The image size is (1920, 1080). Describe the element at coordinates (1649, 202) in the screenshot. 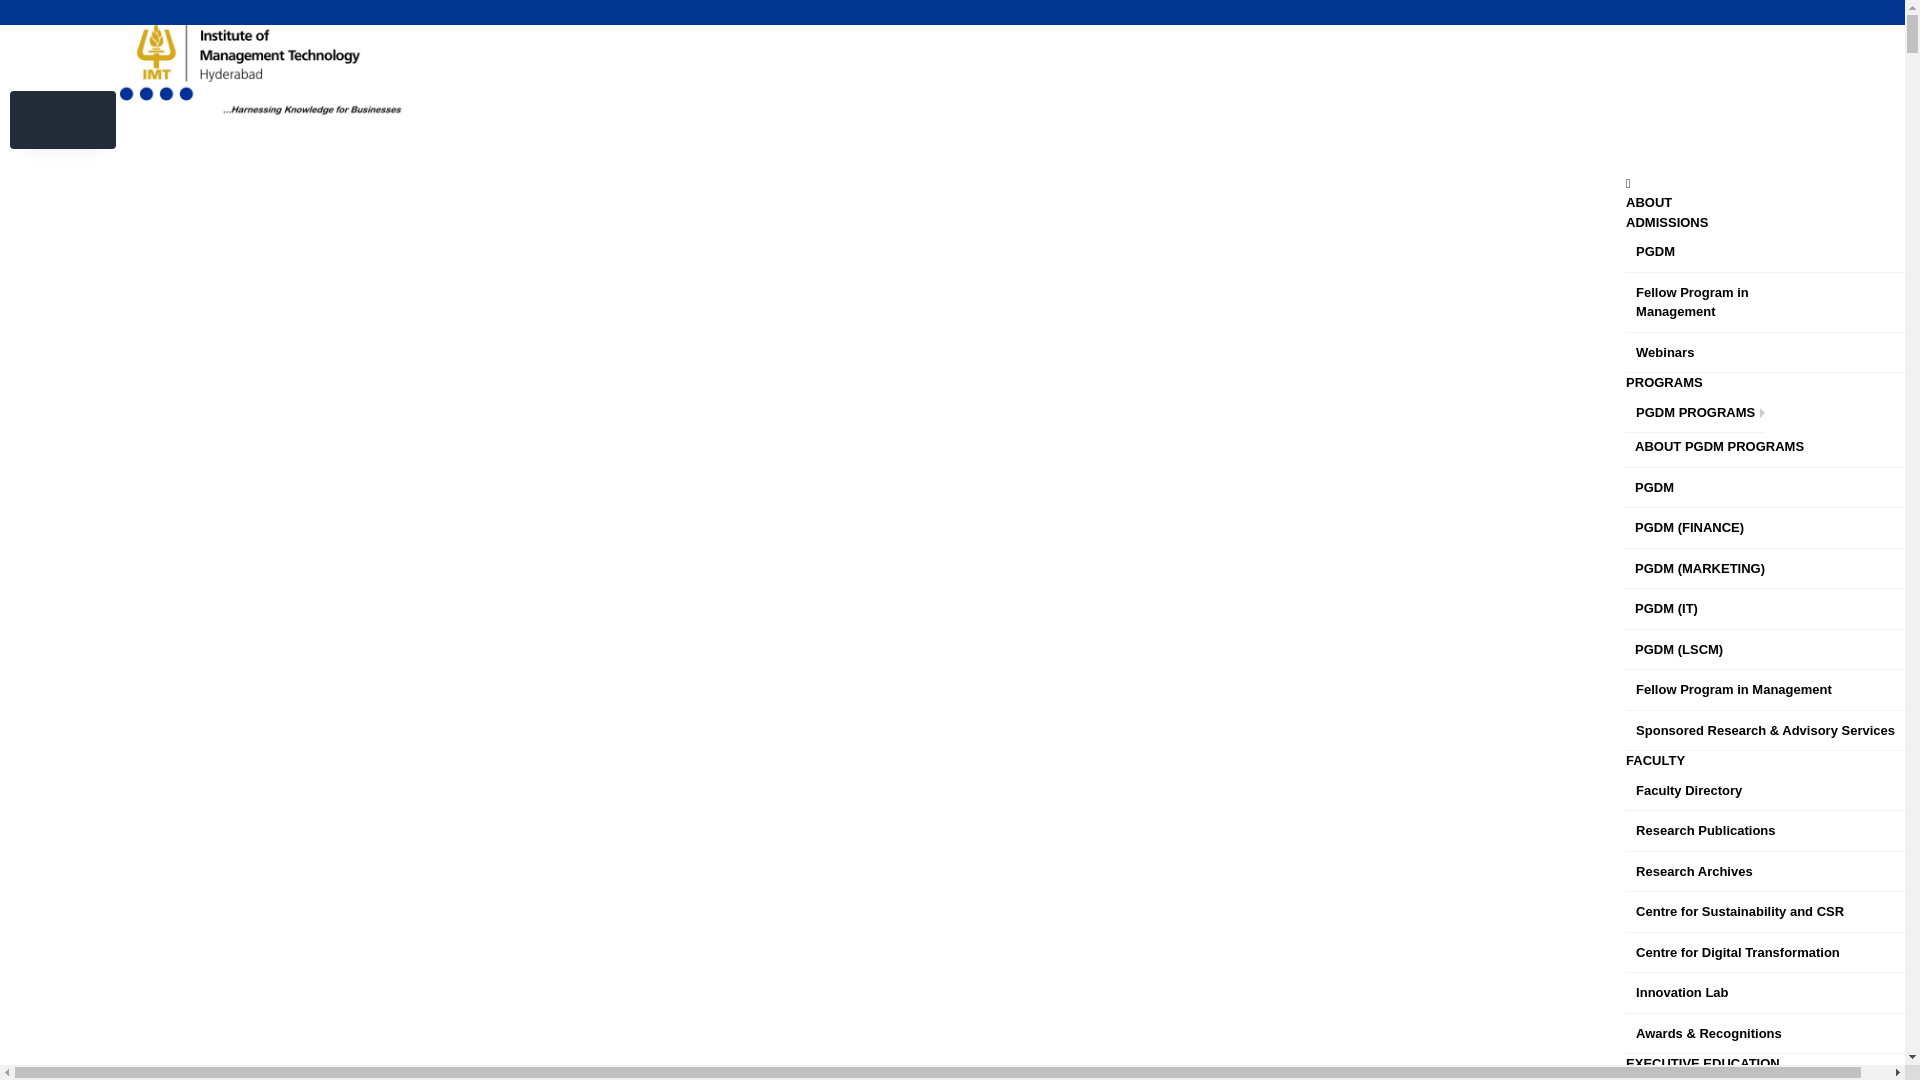

I see `ABOUT` at that location.